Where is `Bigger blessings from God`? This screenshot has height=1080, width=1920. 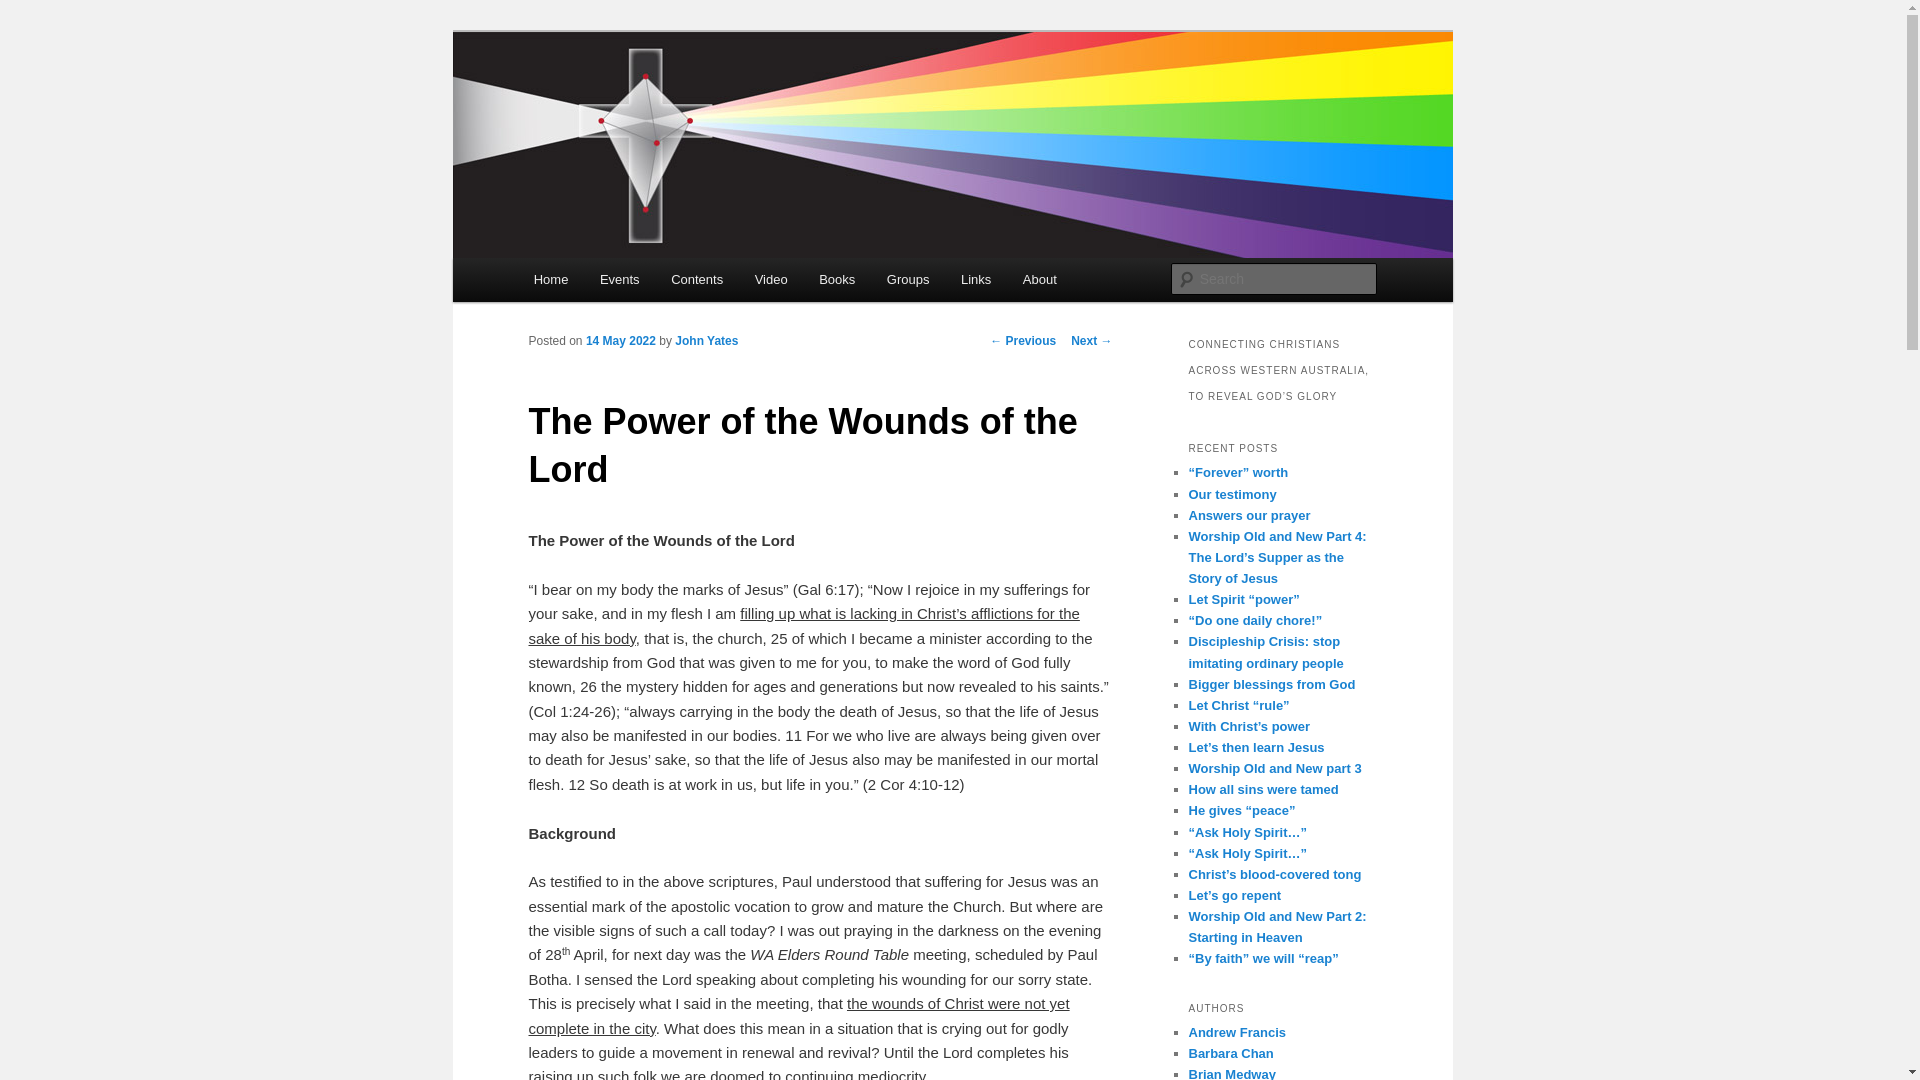
Bigger blessings from God is located at coordinates (1272, 684).